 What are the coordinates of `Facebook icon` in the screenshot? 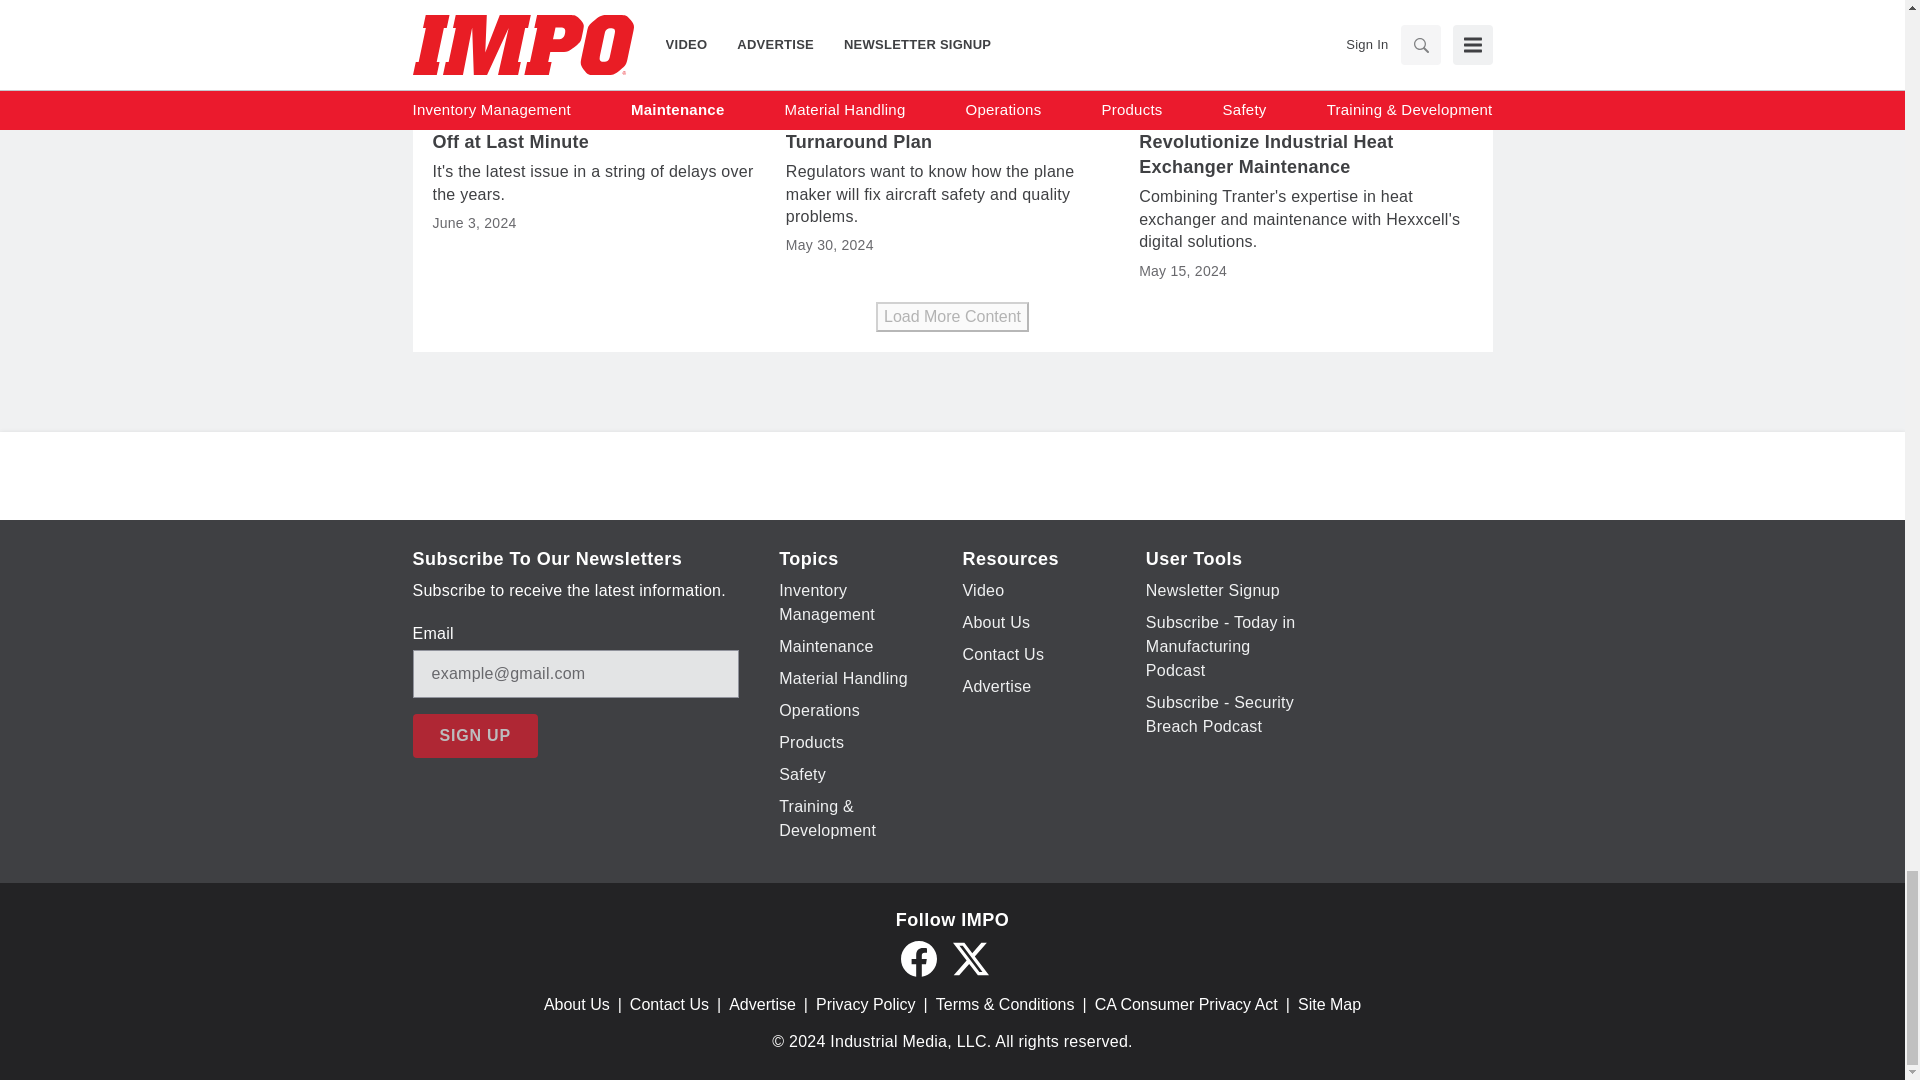 It's located at (918, 958).